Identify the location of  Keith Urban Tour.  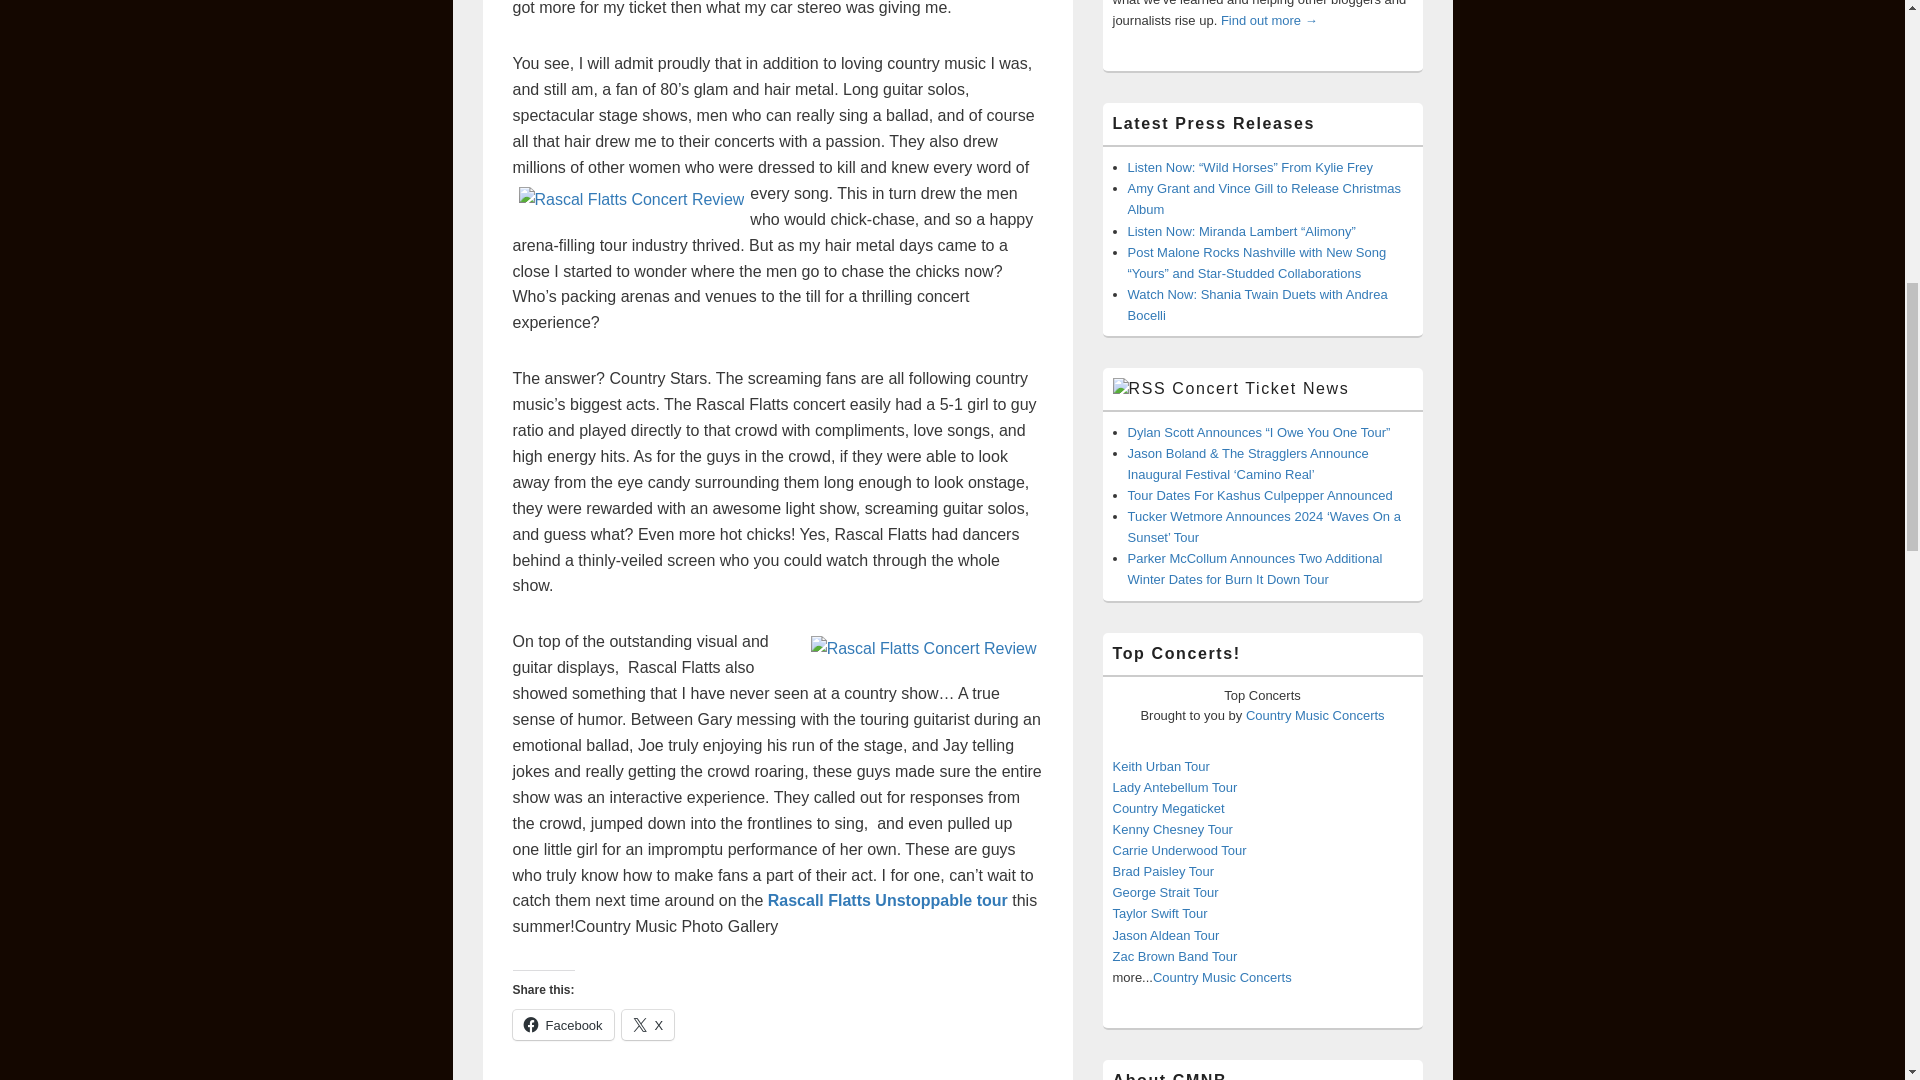
(1160, 766).